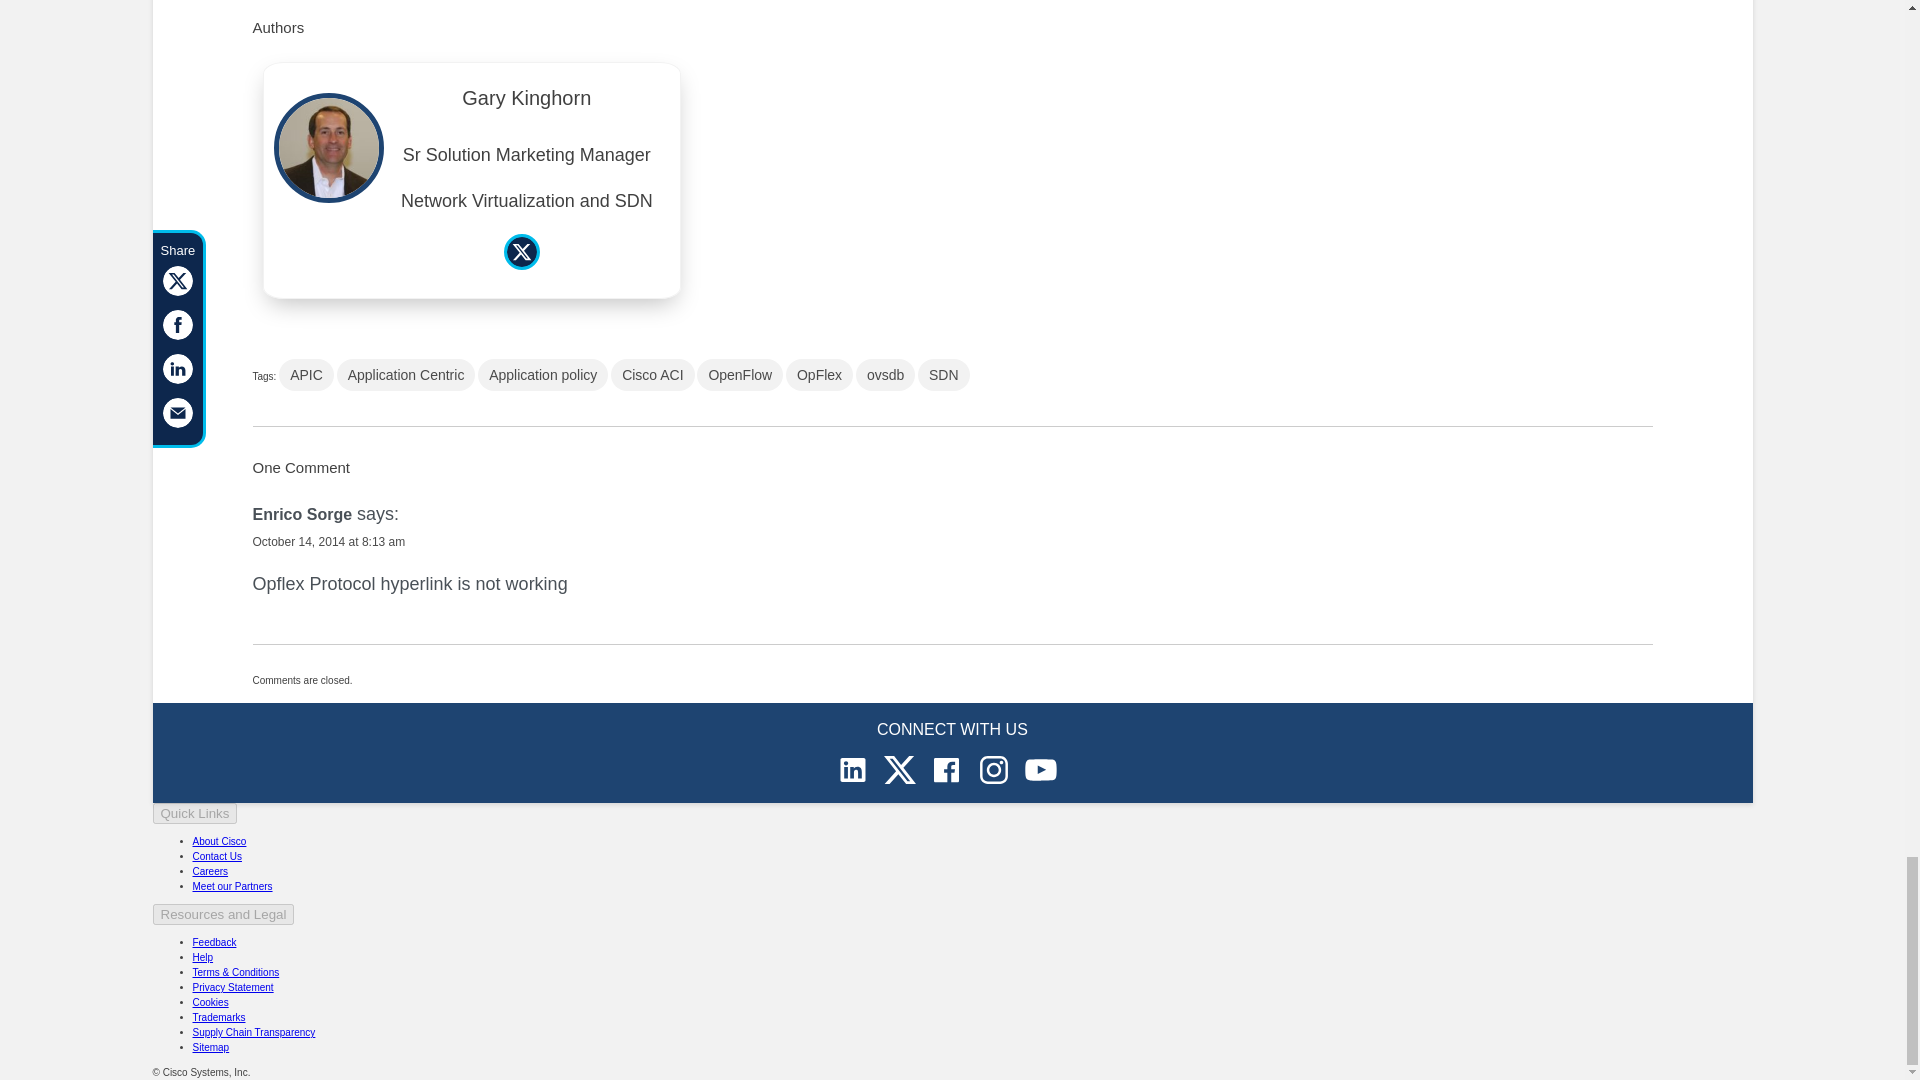 Image resolution: width=1920 pixels, height=1080 pixels. I want to click on Application policy, so click(543, 374).